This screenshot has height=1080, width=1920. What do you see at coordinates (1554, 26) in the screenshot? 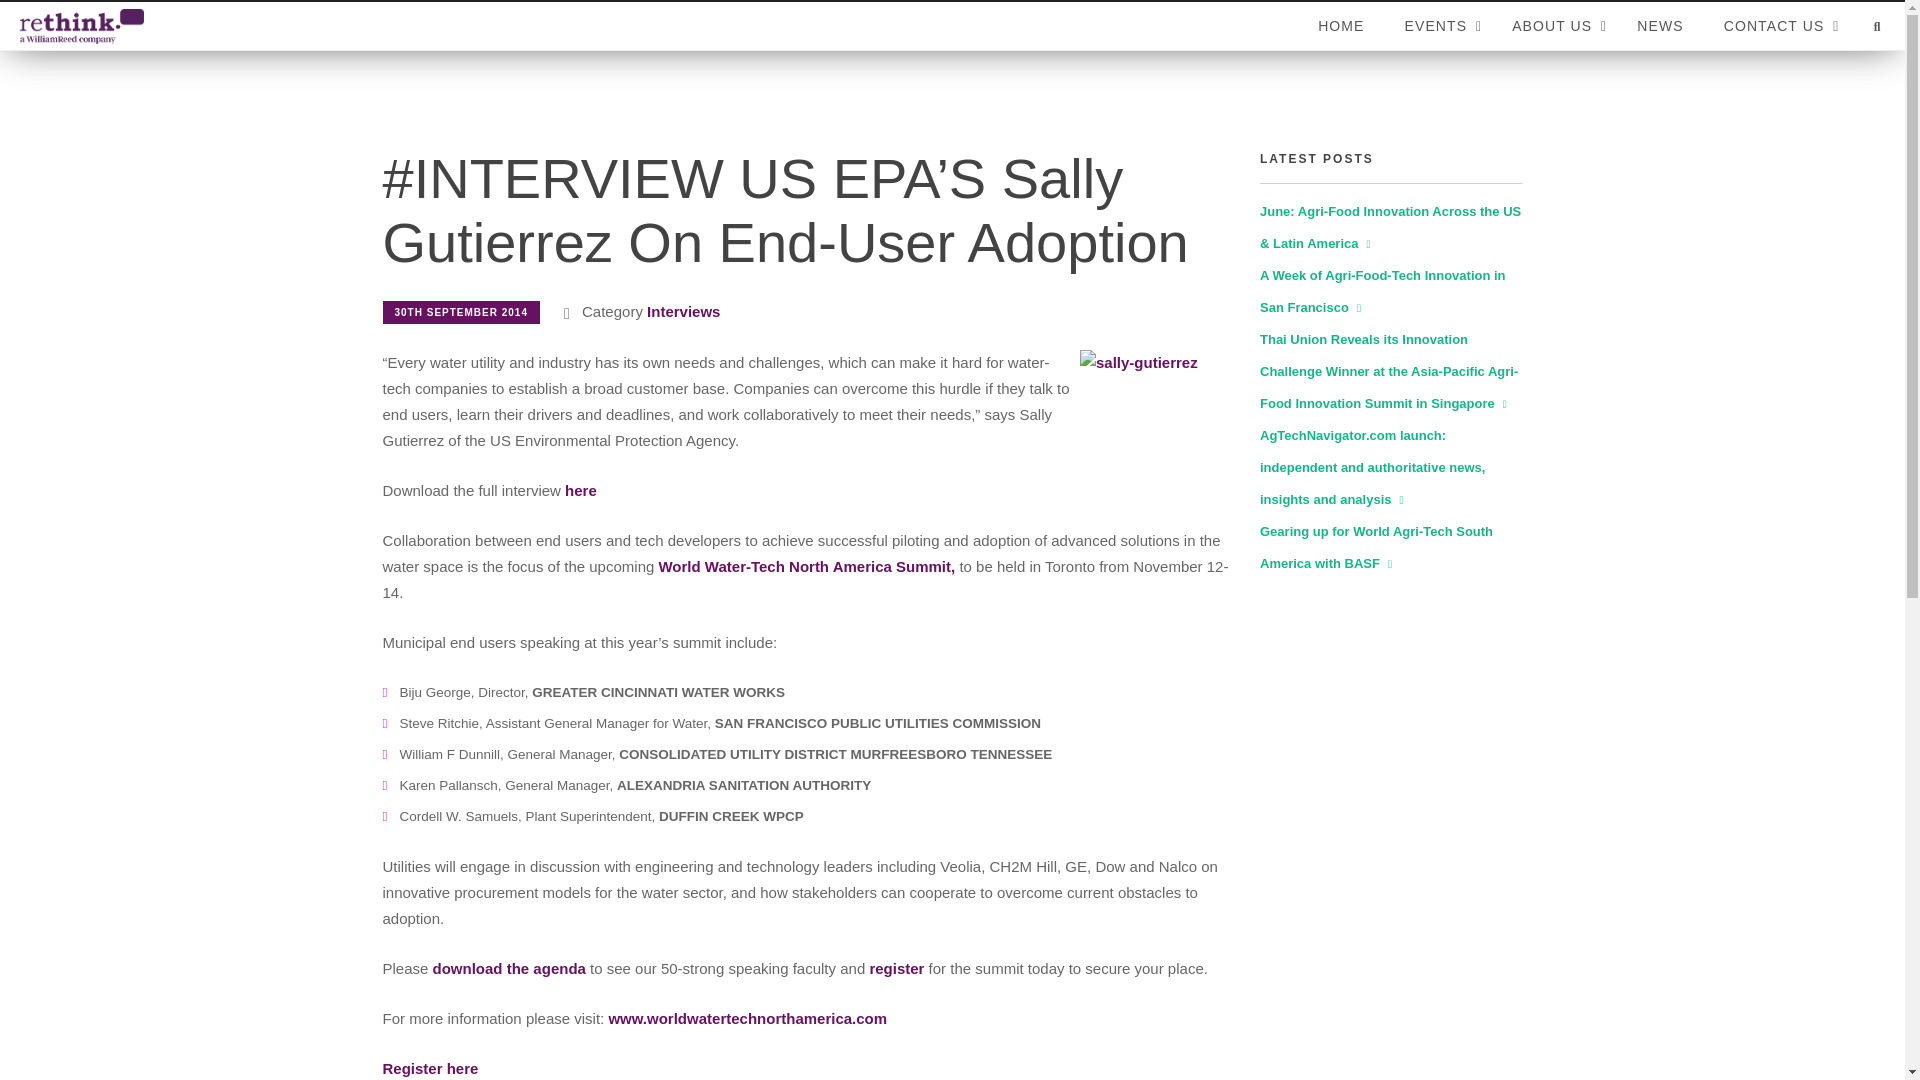
I see `A Week of Agri-Food-Tech Innovation in San Francisco` at bounding box center [1554, 26].